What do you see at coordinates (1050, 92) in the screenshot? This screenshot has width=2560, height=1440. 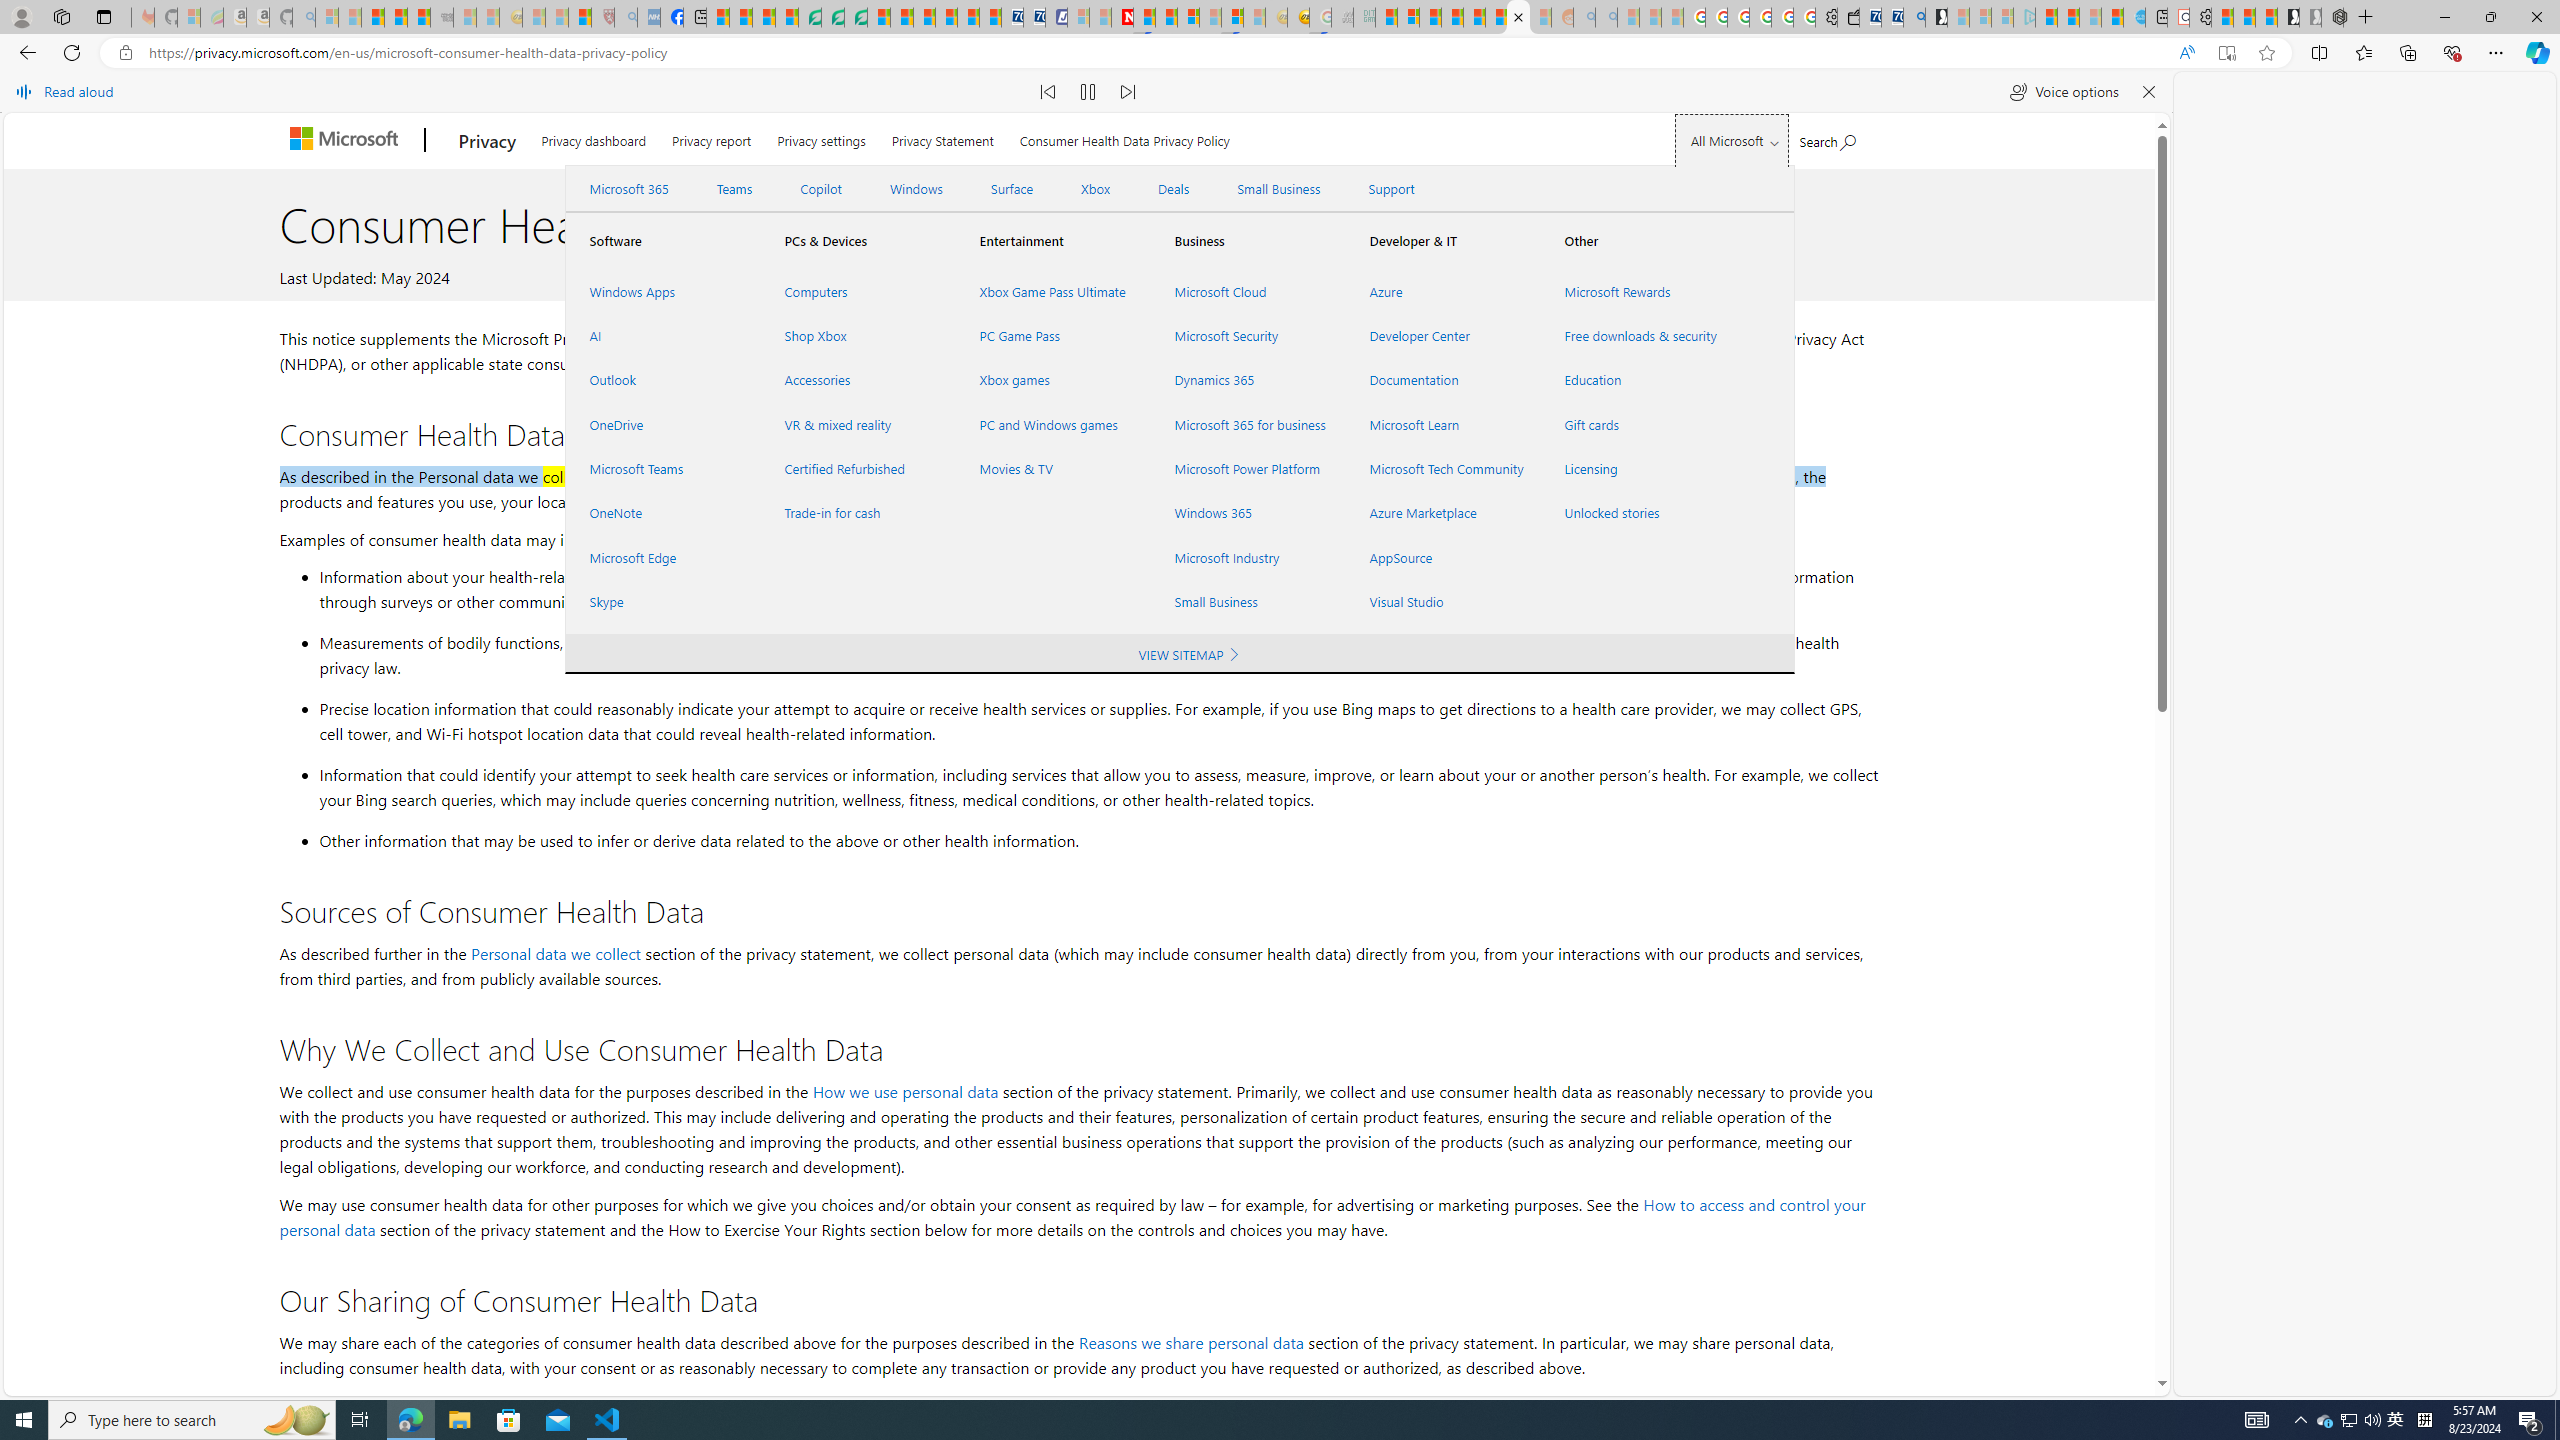 I see `Read previous paragraph` at bounding box center [1050, 92].